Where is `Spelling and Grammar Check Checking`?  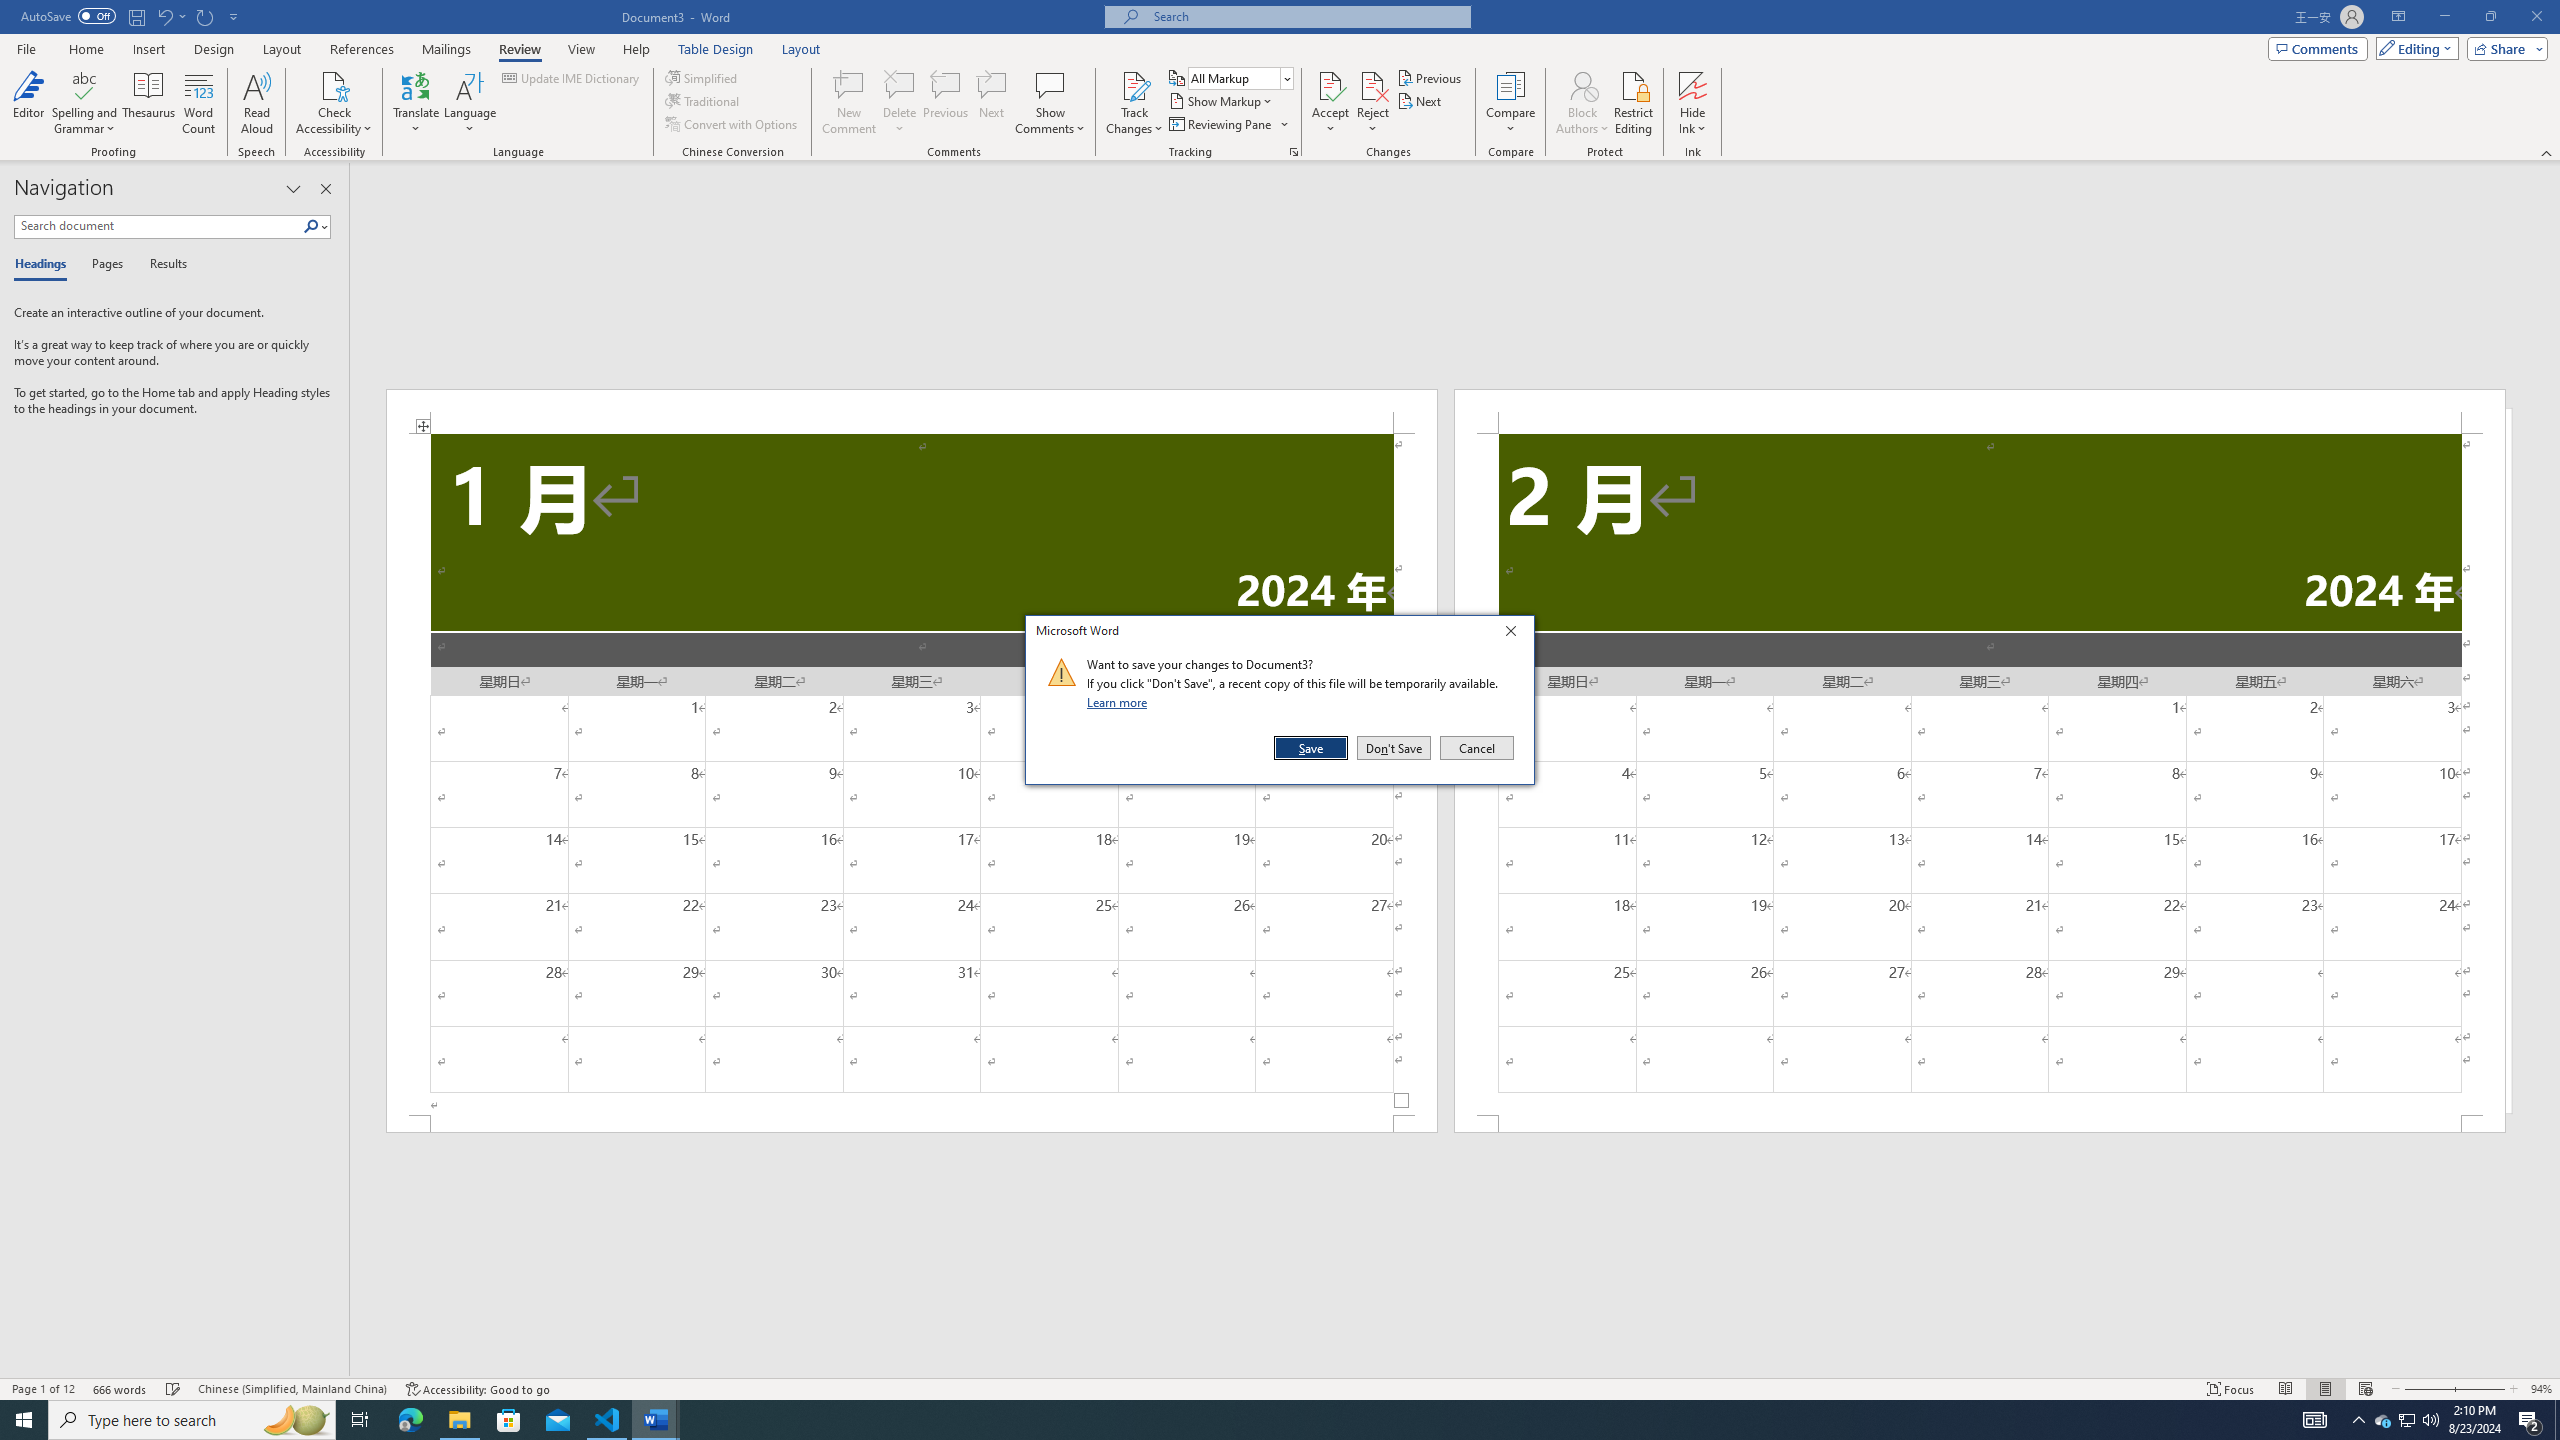 Spelling and Grammar Check Checking is located at coordinates (509, 1420).